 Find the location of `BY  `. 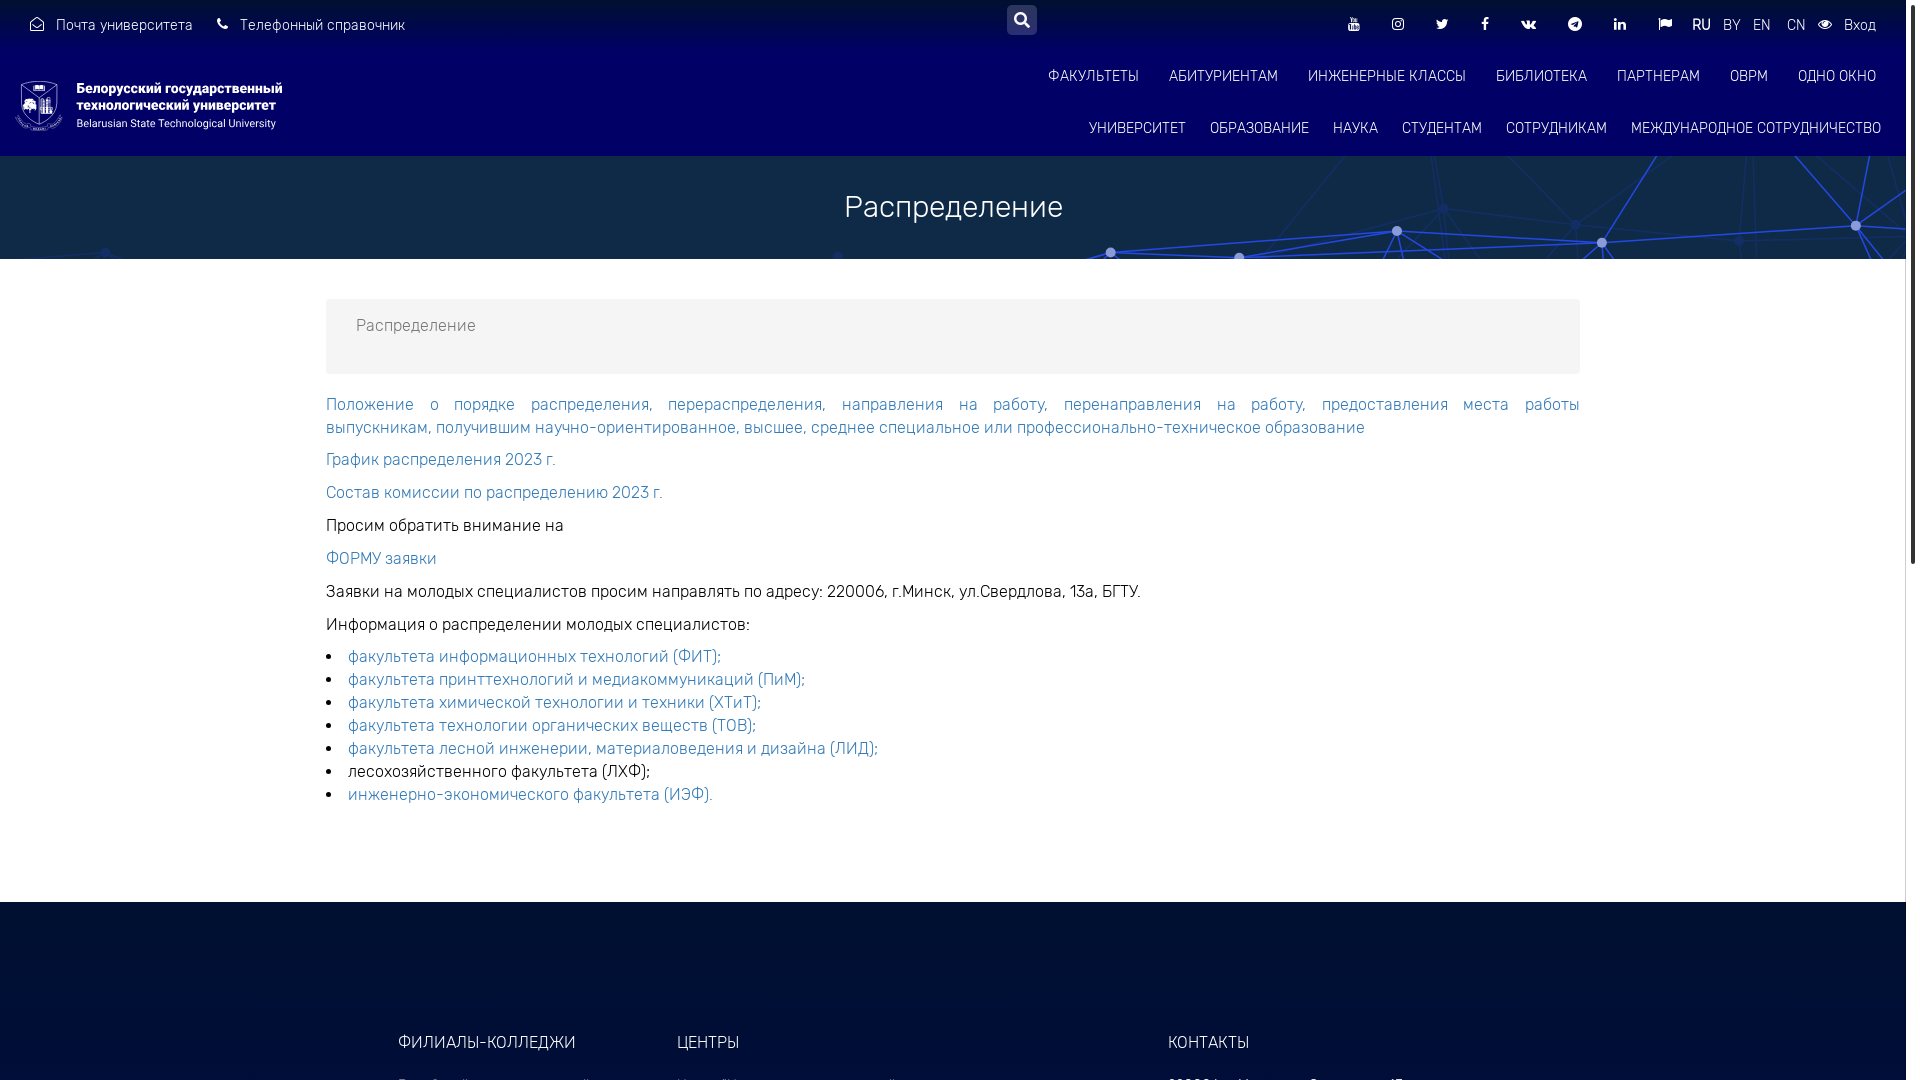

BY   is located at coordinates (1736, 26).